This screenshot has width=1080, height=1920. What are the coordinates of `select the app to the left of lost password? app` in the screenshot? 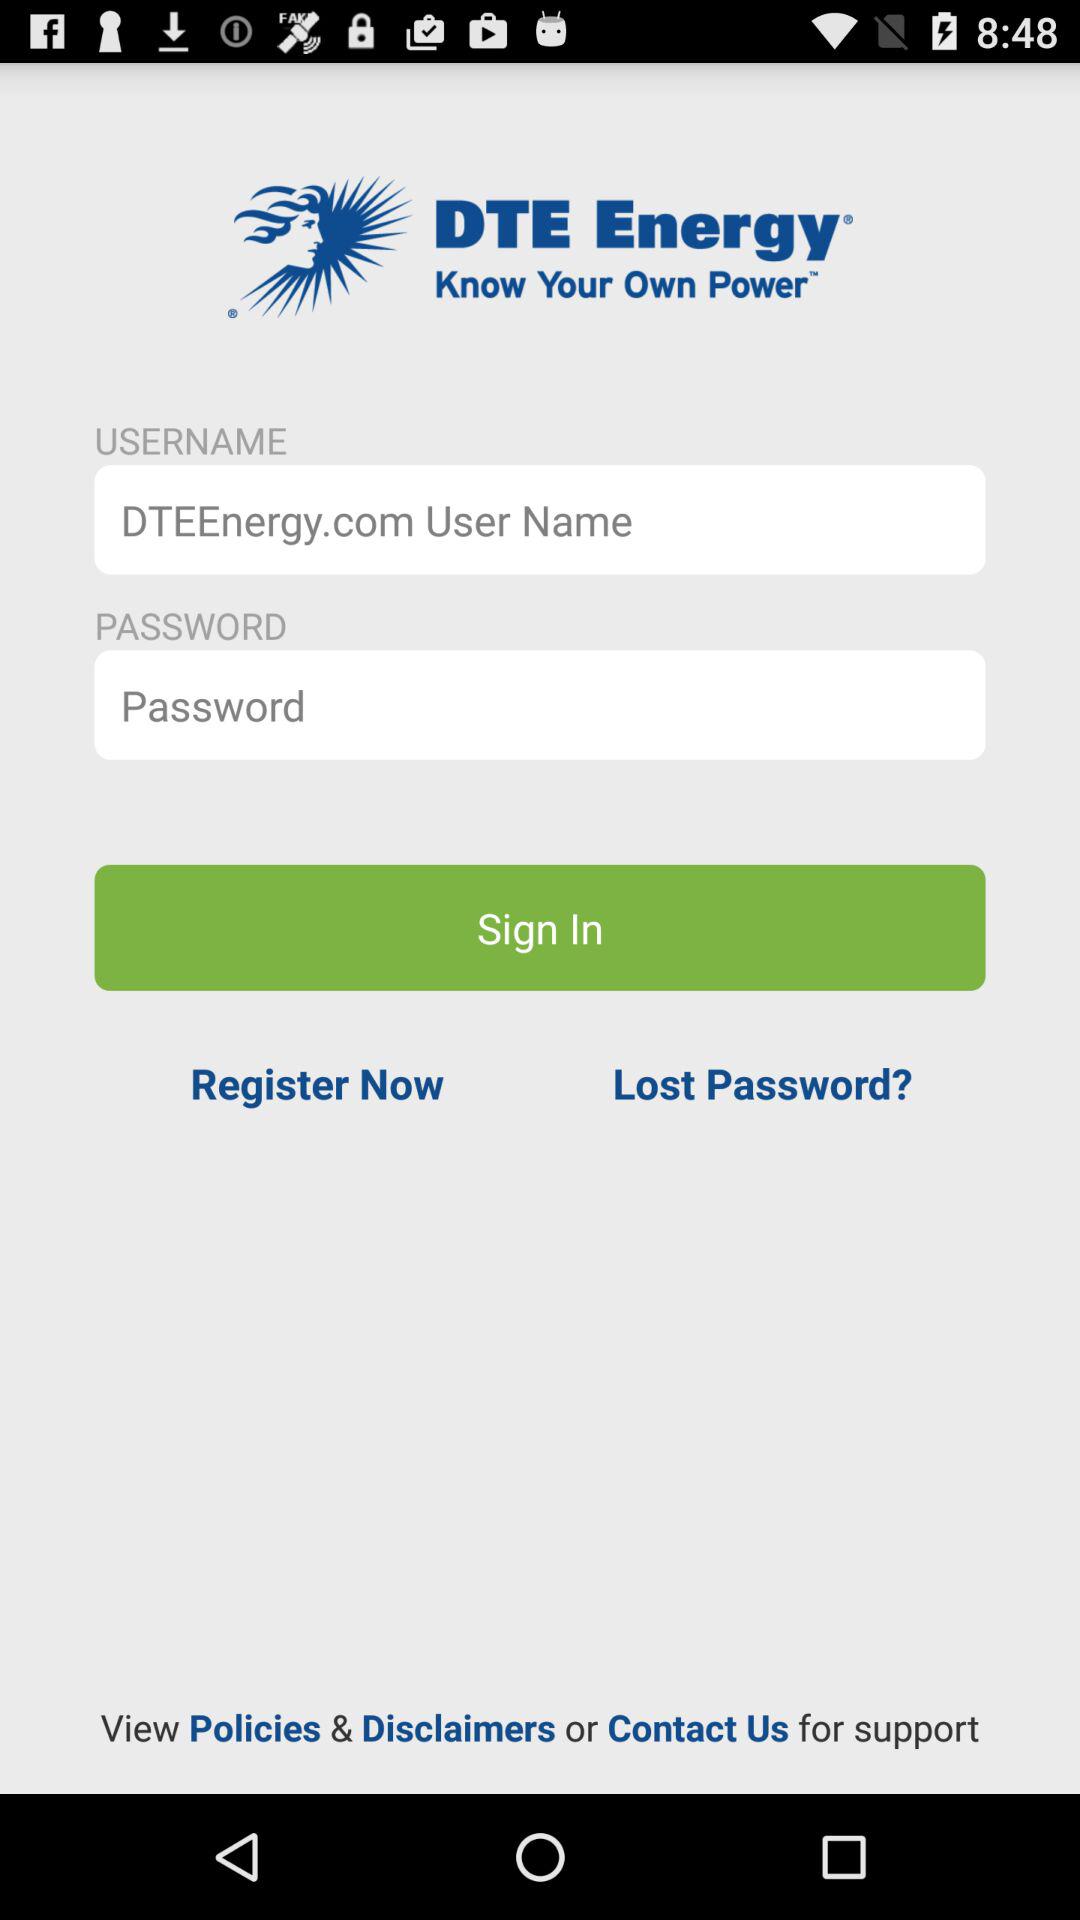 It's located at (317, 1082).